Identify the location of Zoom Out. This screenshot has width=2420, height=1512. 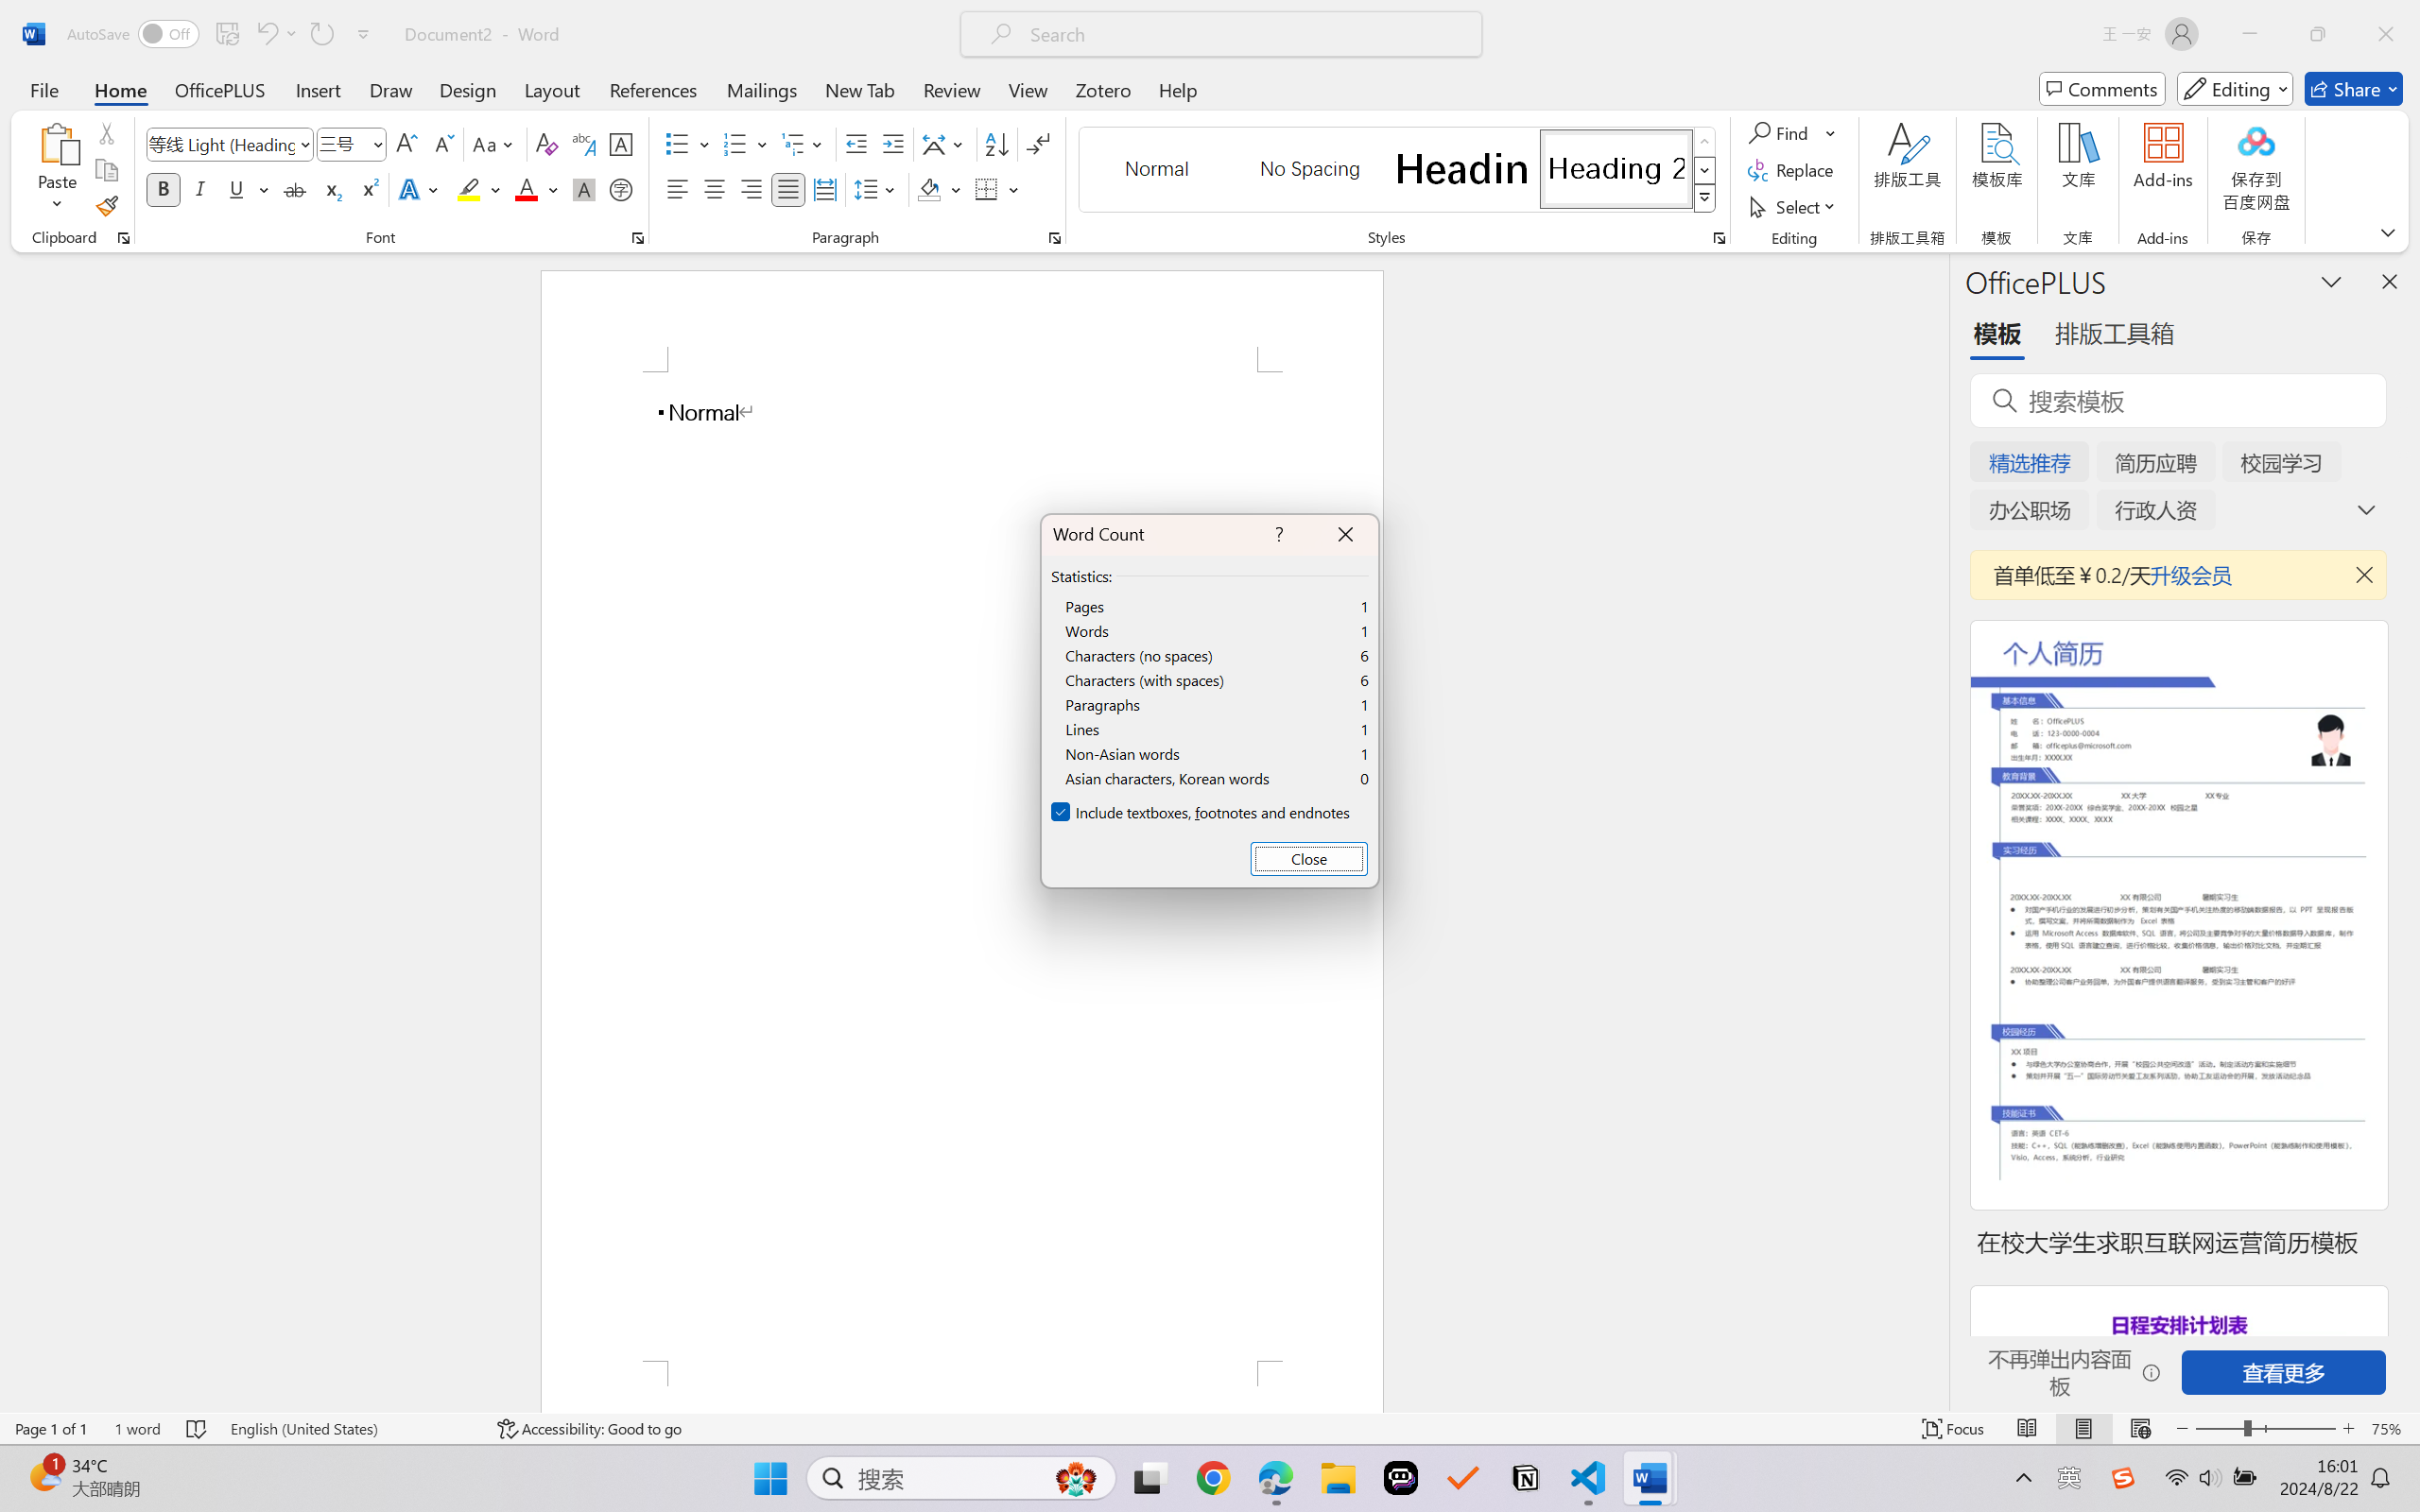
(2219, 1429).